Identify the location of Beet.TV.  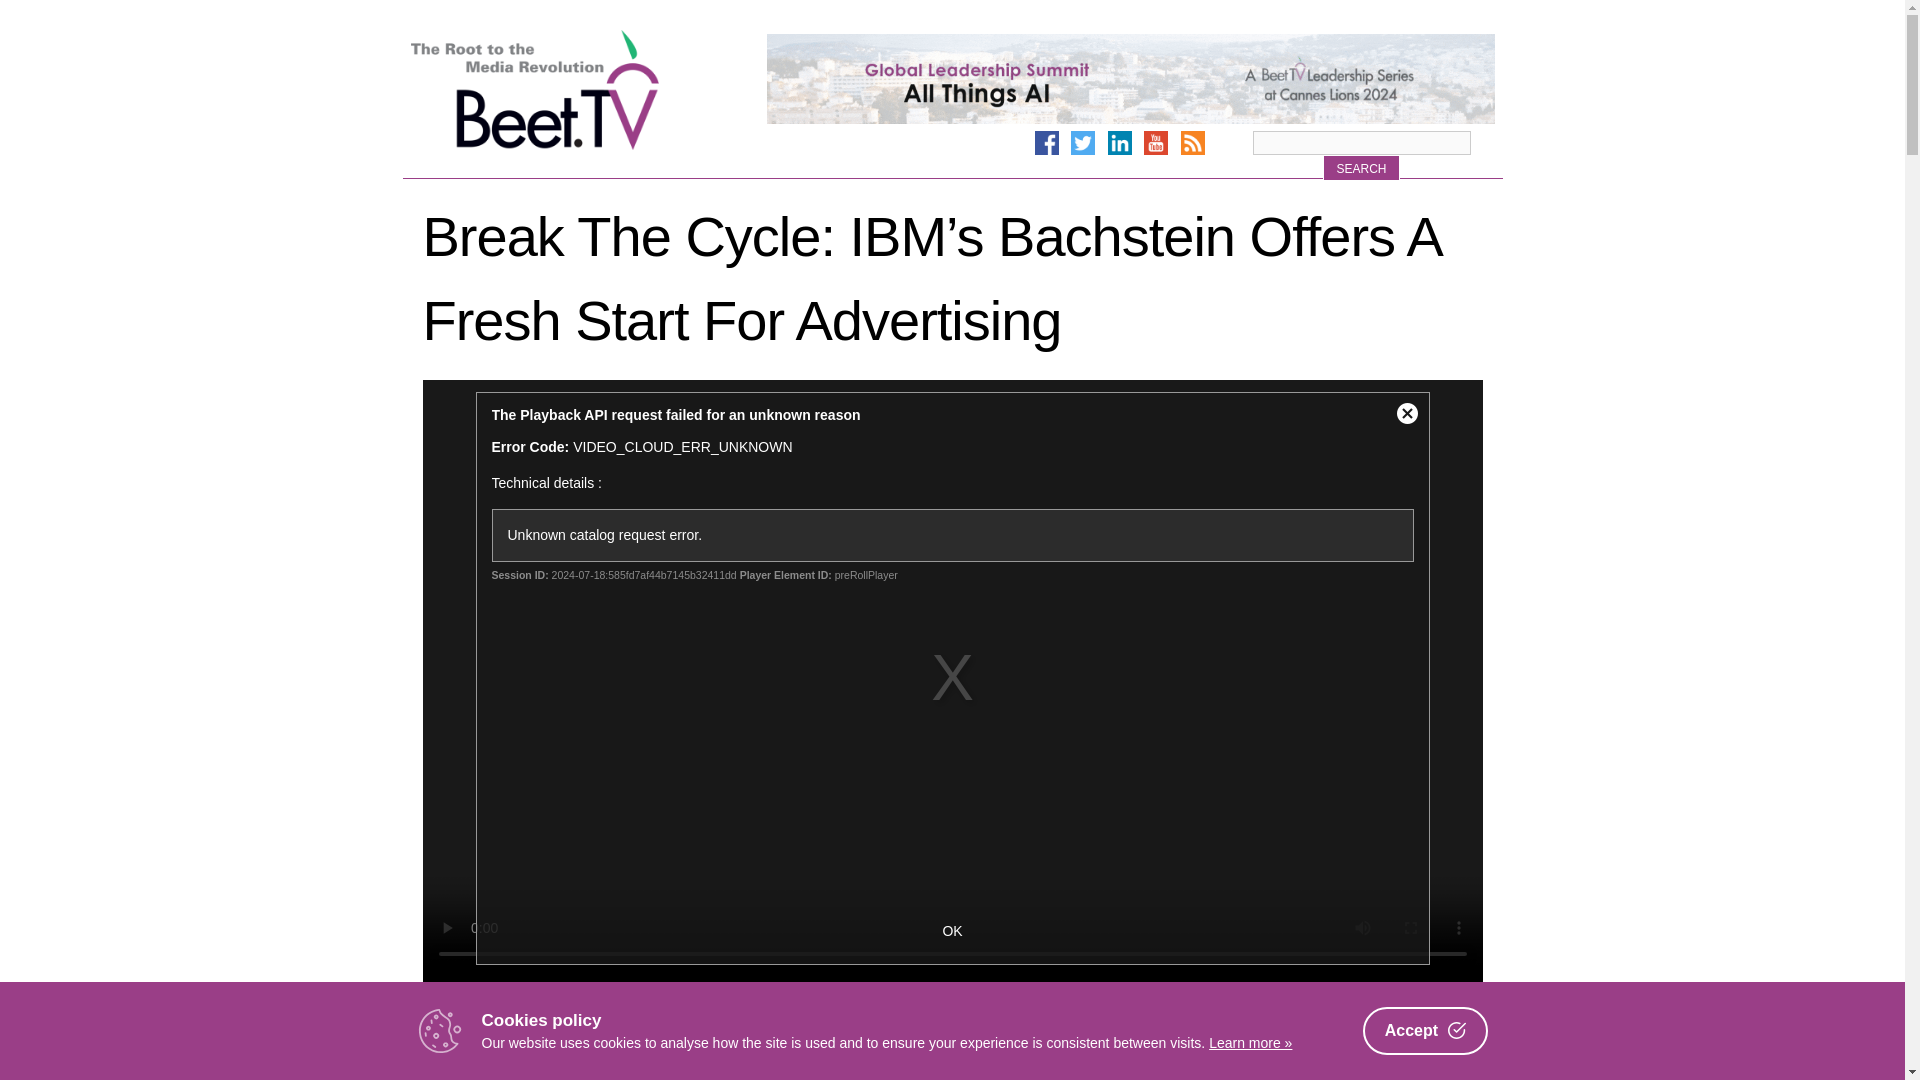
(585, 90).